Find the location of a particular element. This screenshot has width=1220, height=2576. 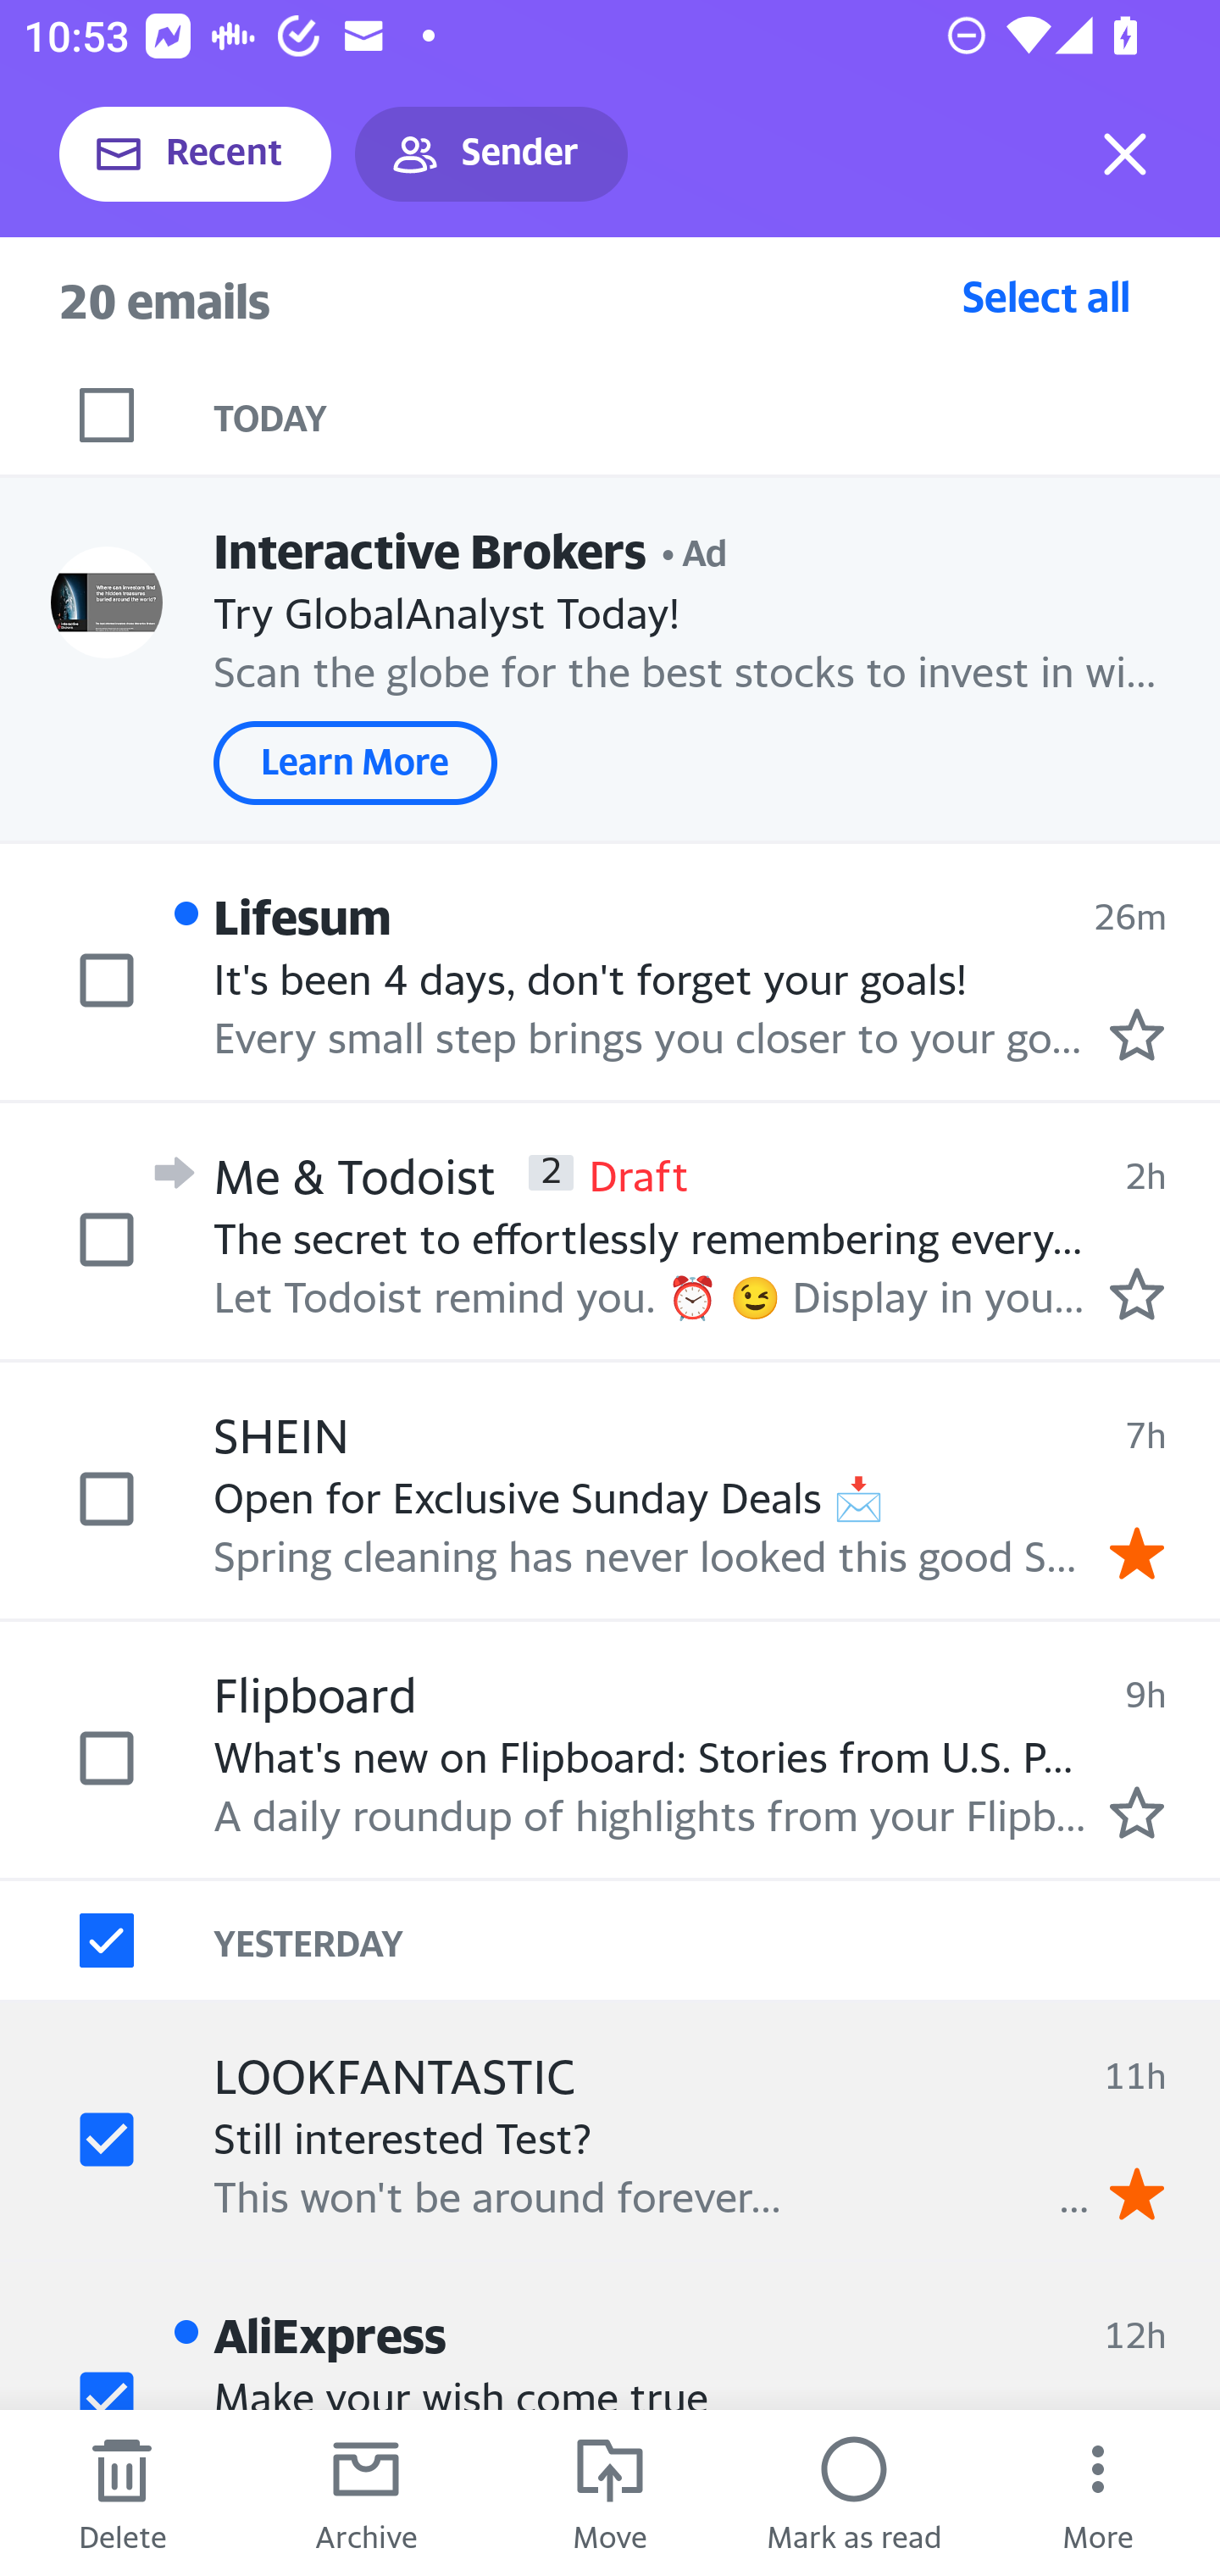

Mark as starred. is located at coordinates (1137, 1034).